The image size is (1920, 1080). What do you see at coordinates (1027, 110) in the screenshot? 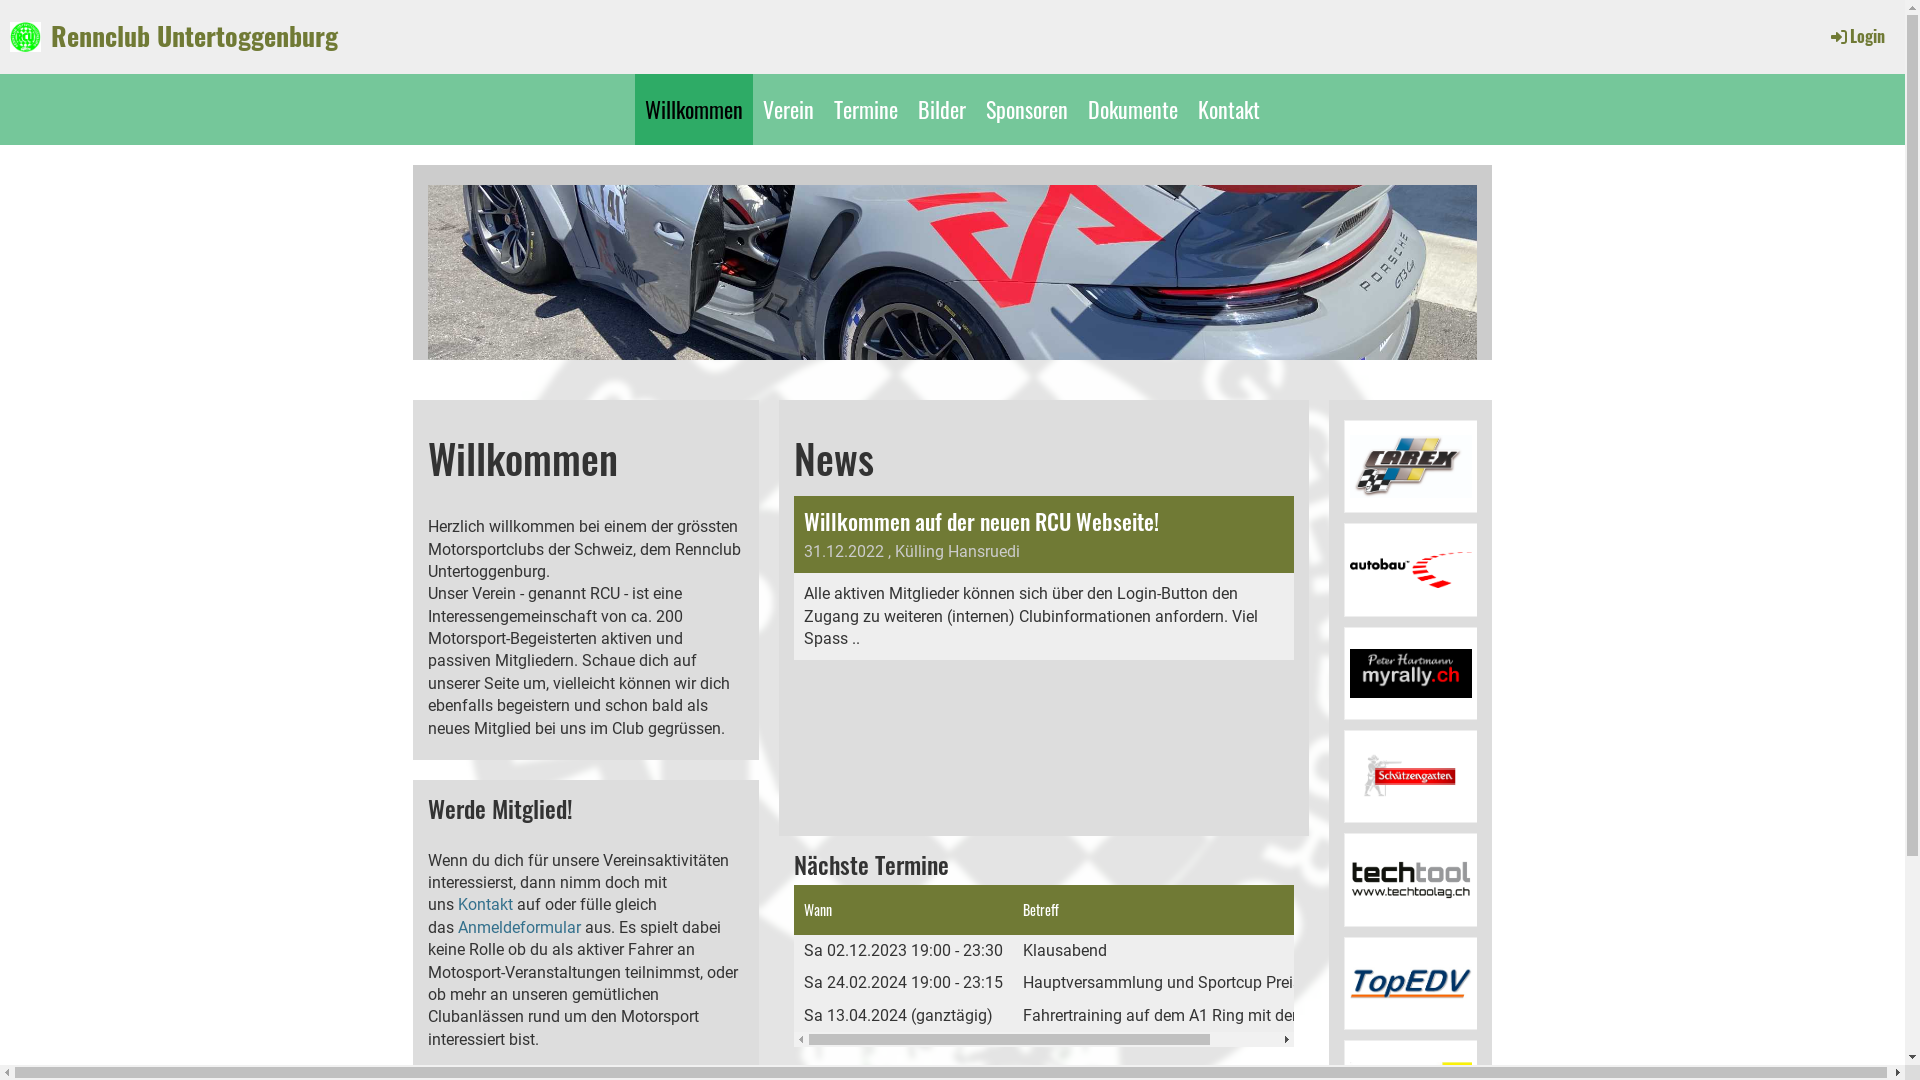
I see `Sponsoren` at bounding box center [1027, 110].